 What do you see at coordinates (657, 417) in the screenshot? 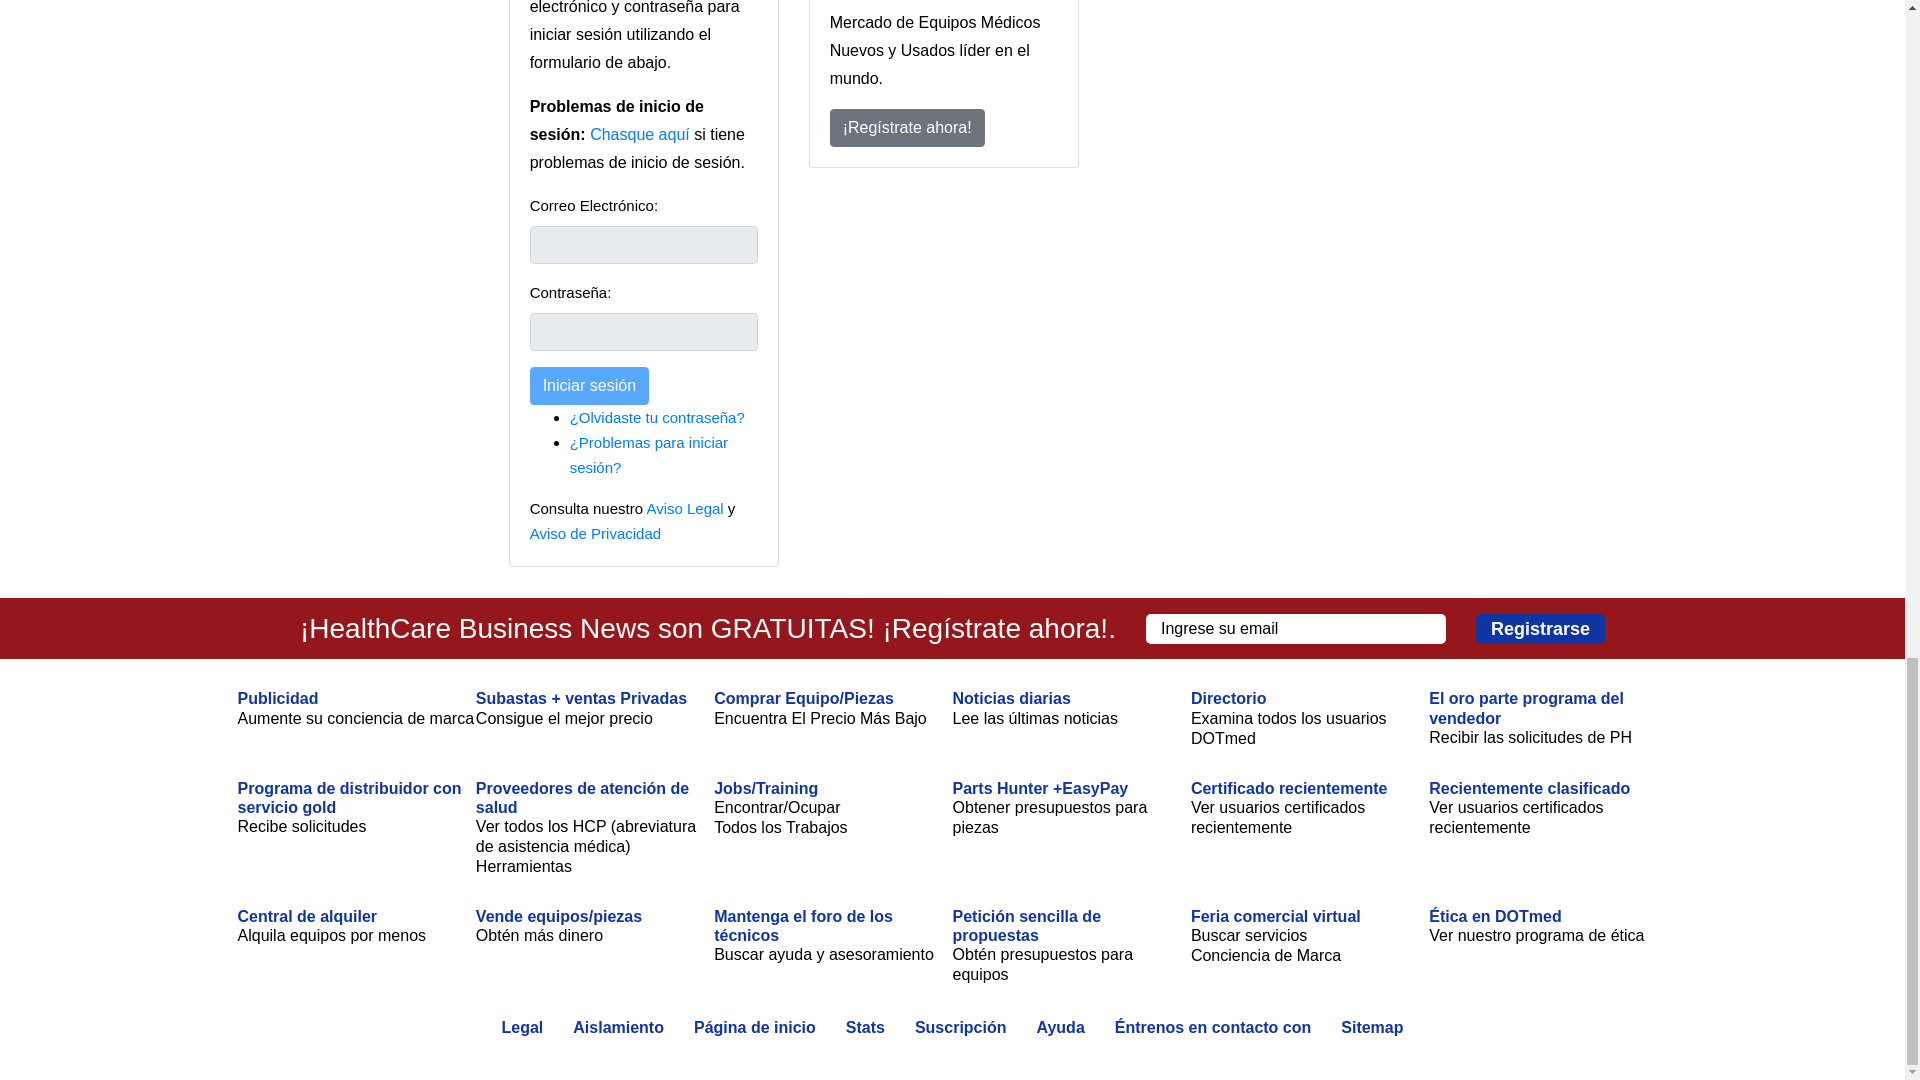
I see `Forget your password?` at bounding box center [657, 417].